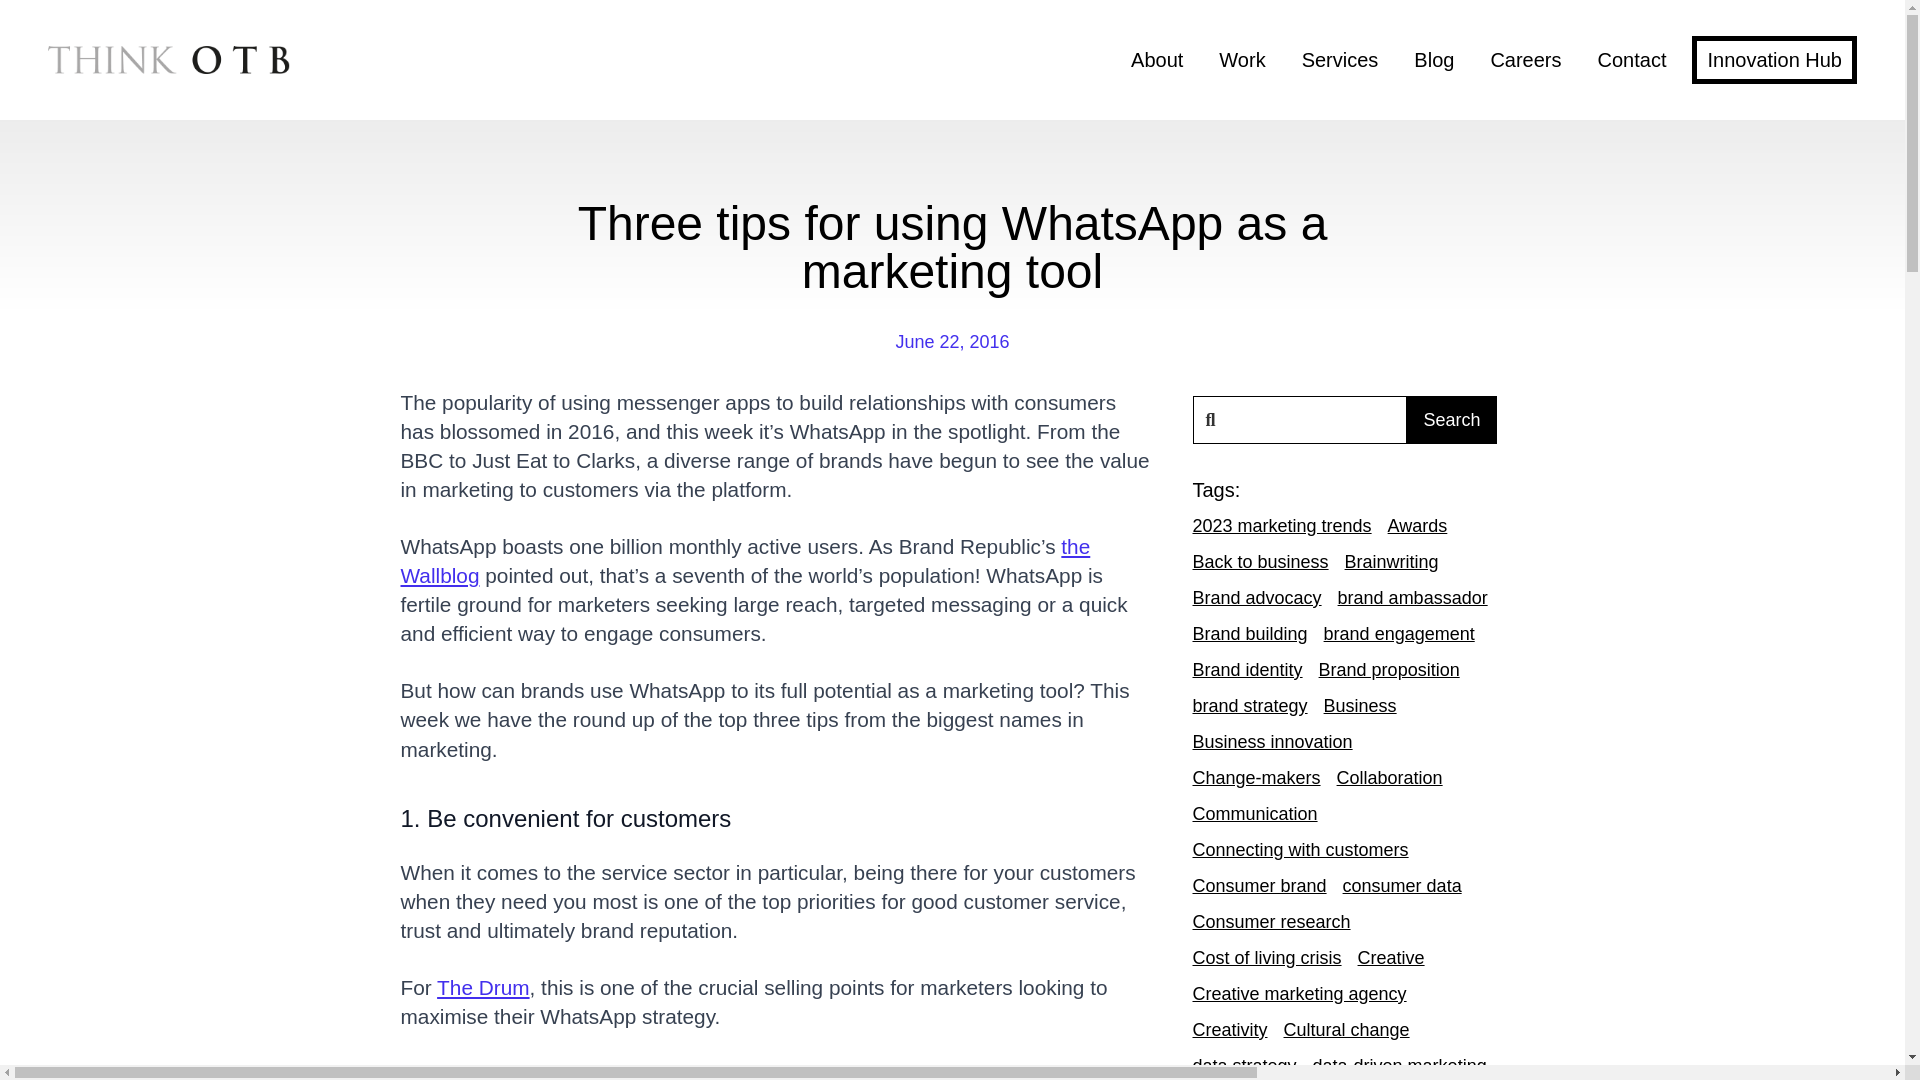 This screenshot has height=1080, width=1920. Describe the element at coordinates (483, 988) in the screenshot. I see `The Drum` at that location.